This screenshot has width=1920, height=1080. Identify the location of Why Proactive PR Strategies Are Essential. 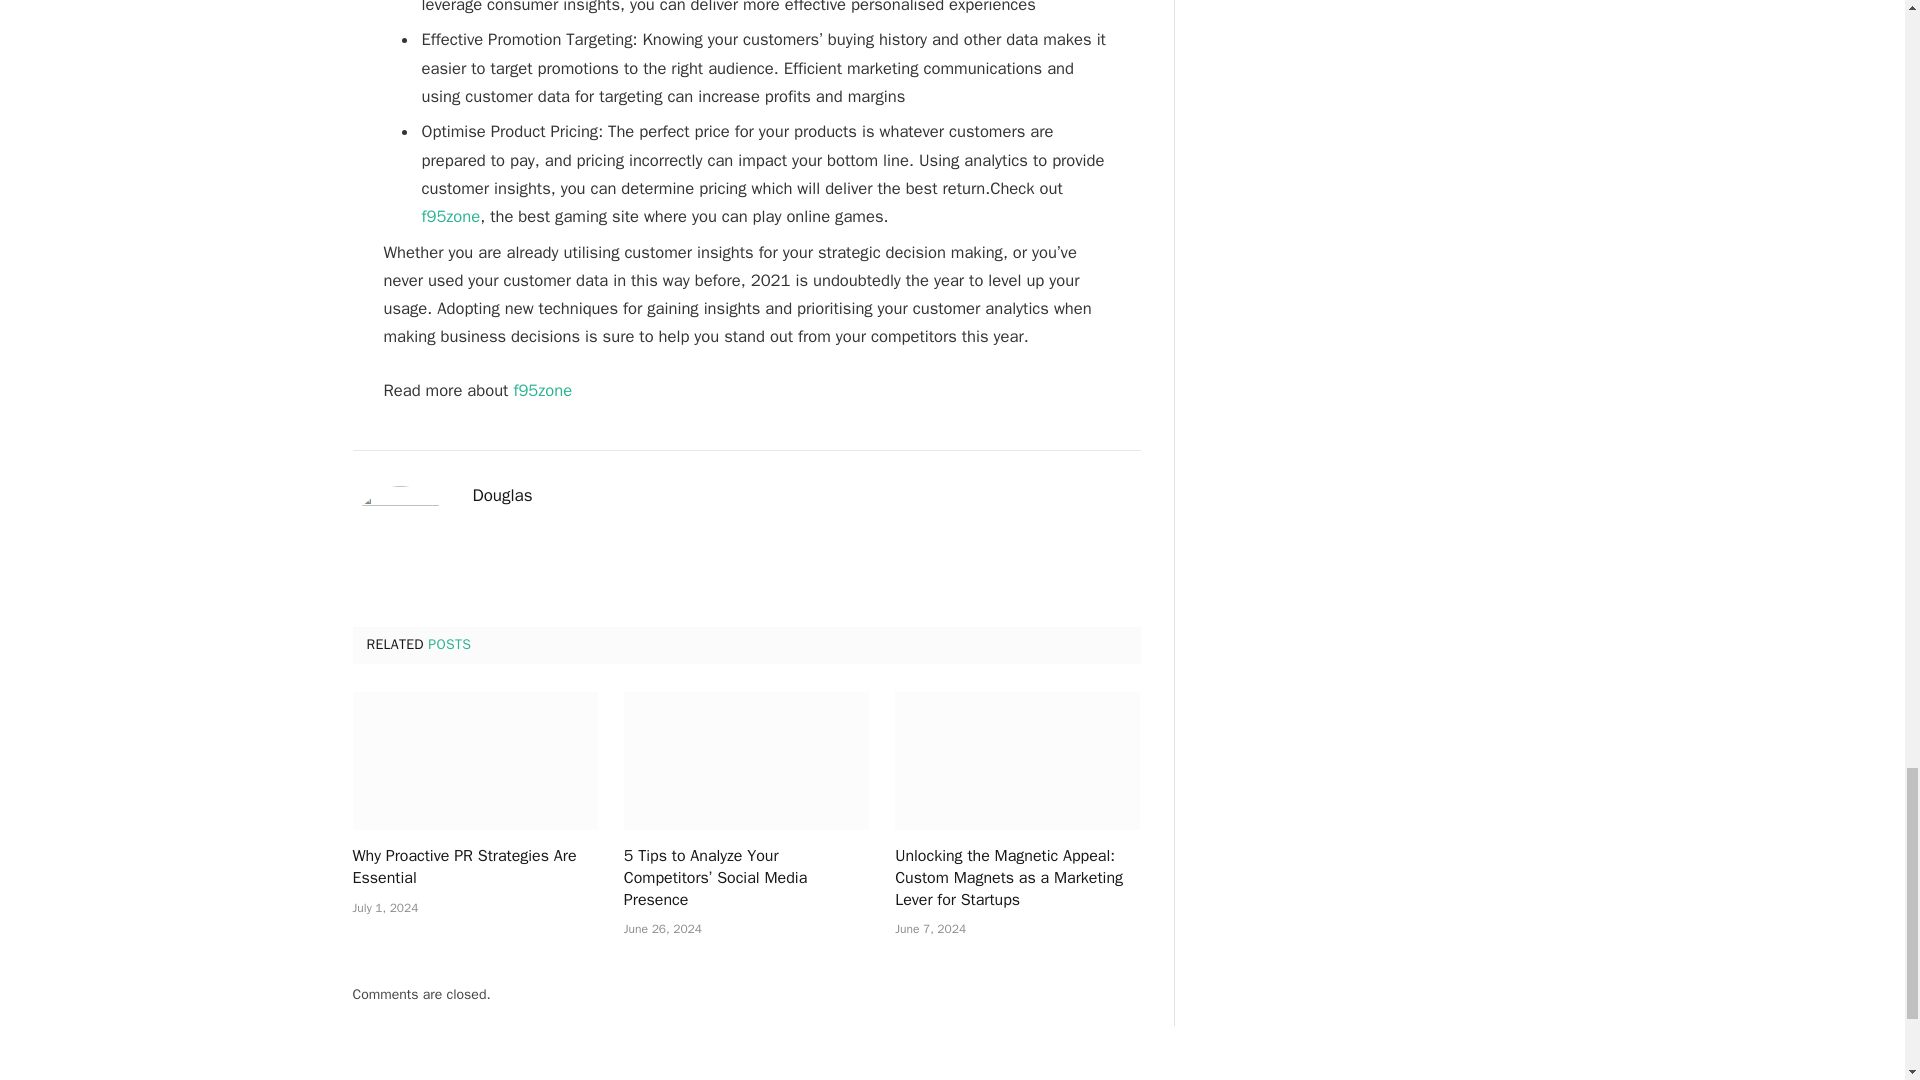
(474, 867).